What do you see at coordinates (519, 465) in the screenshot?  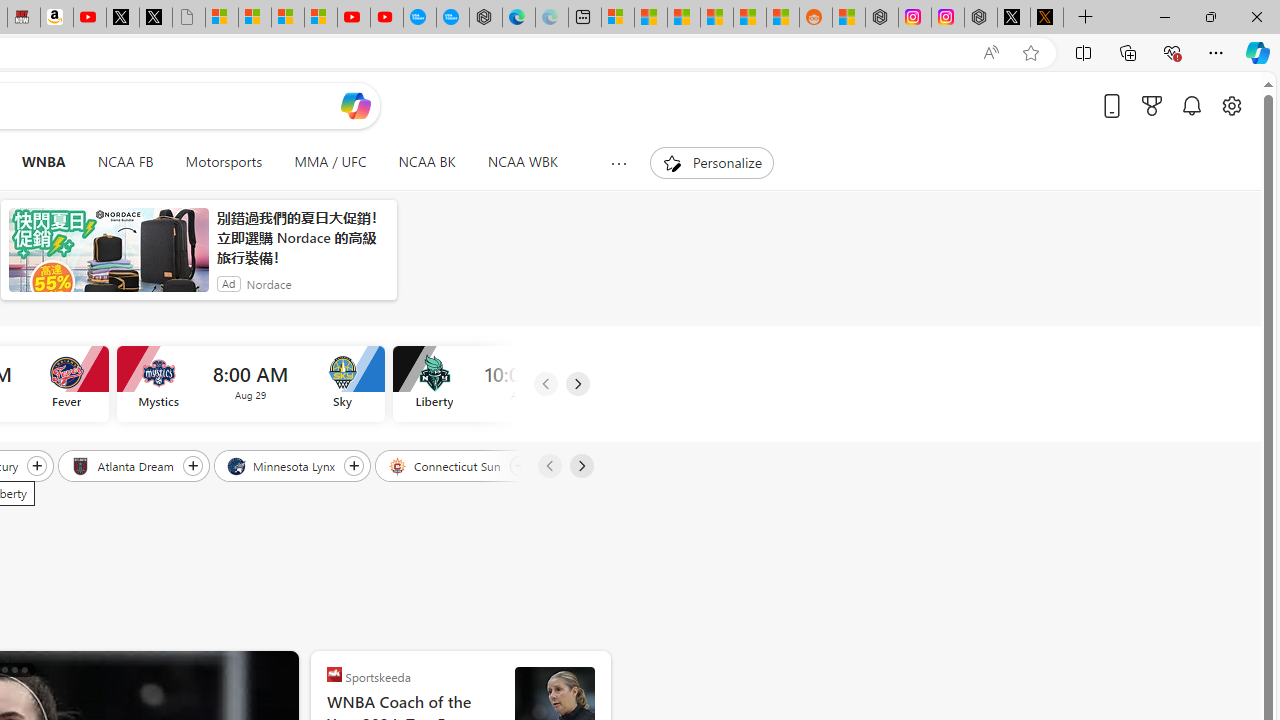 I see `Follow Connecticut Sun` at bounding box center [519, 465].